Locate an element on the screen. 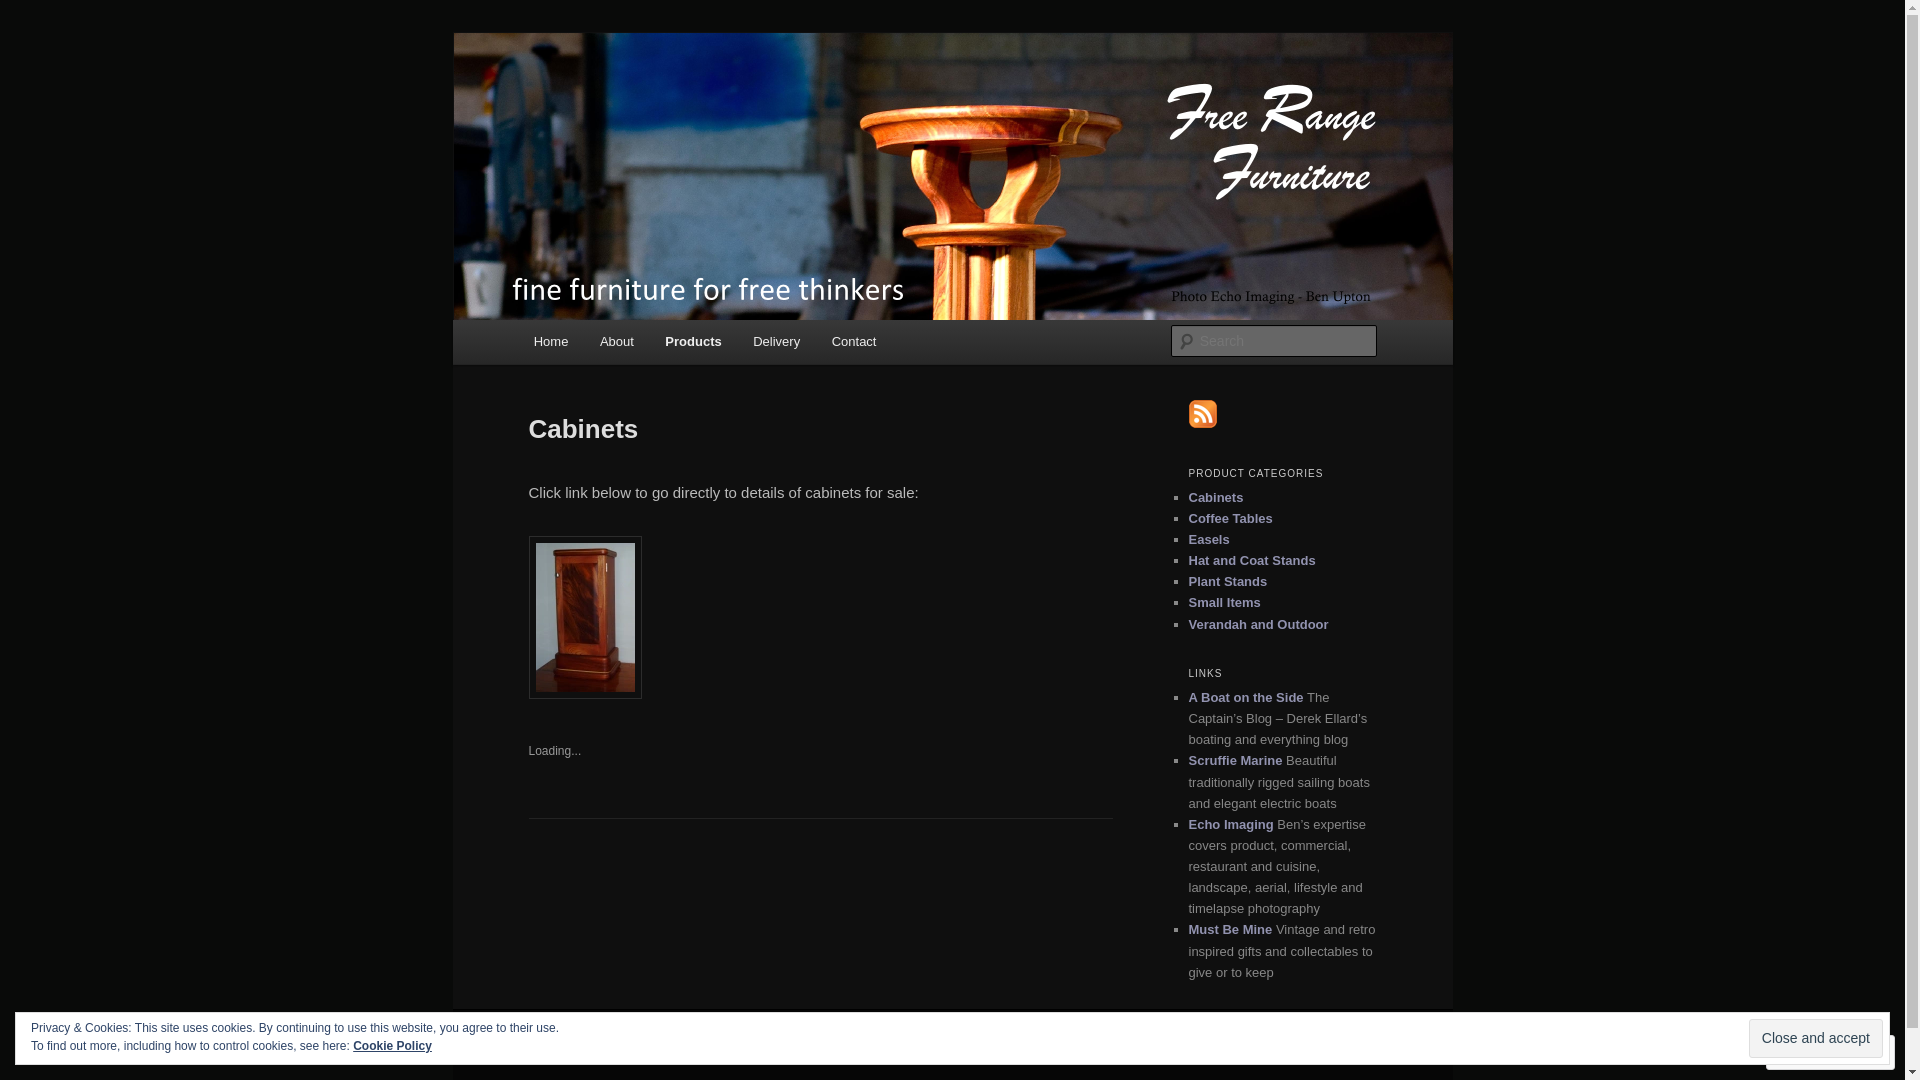 The width and height of the screenshot is (1920, 1080). Close and accept is located at coordinates (1816, 1038).